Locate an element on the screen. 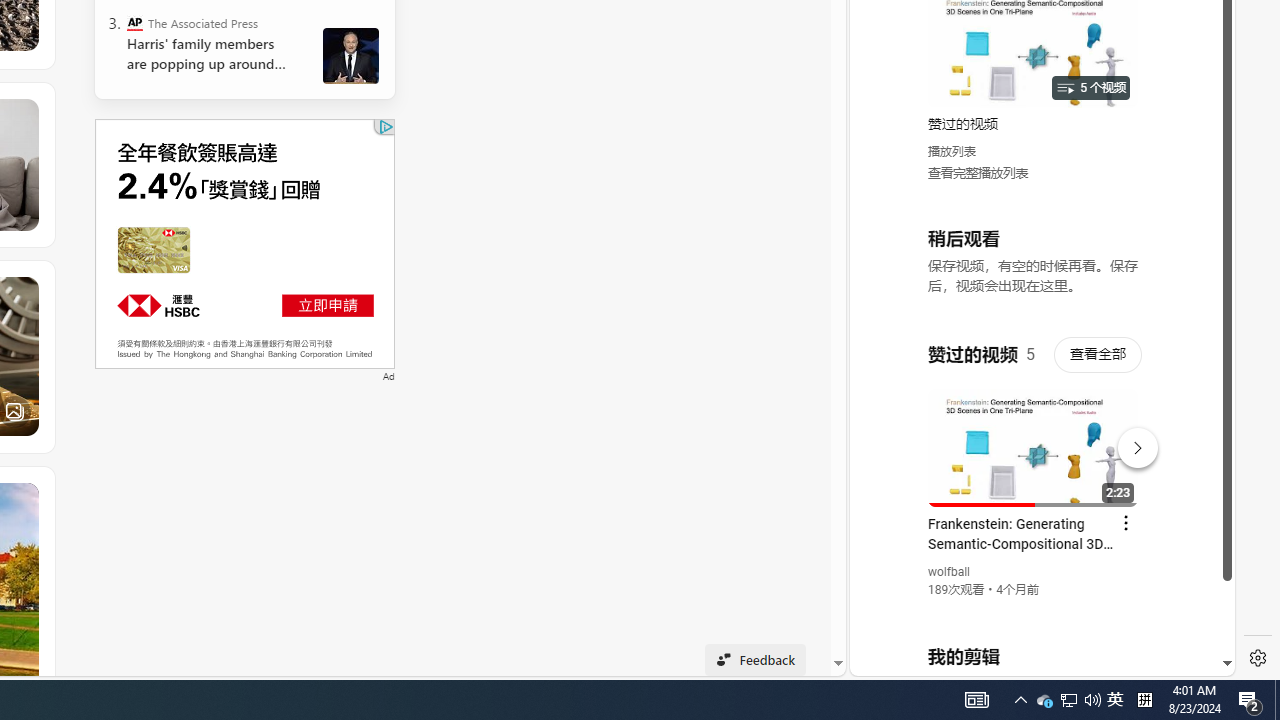  The Associated Press is located at coordinates (134, 22).